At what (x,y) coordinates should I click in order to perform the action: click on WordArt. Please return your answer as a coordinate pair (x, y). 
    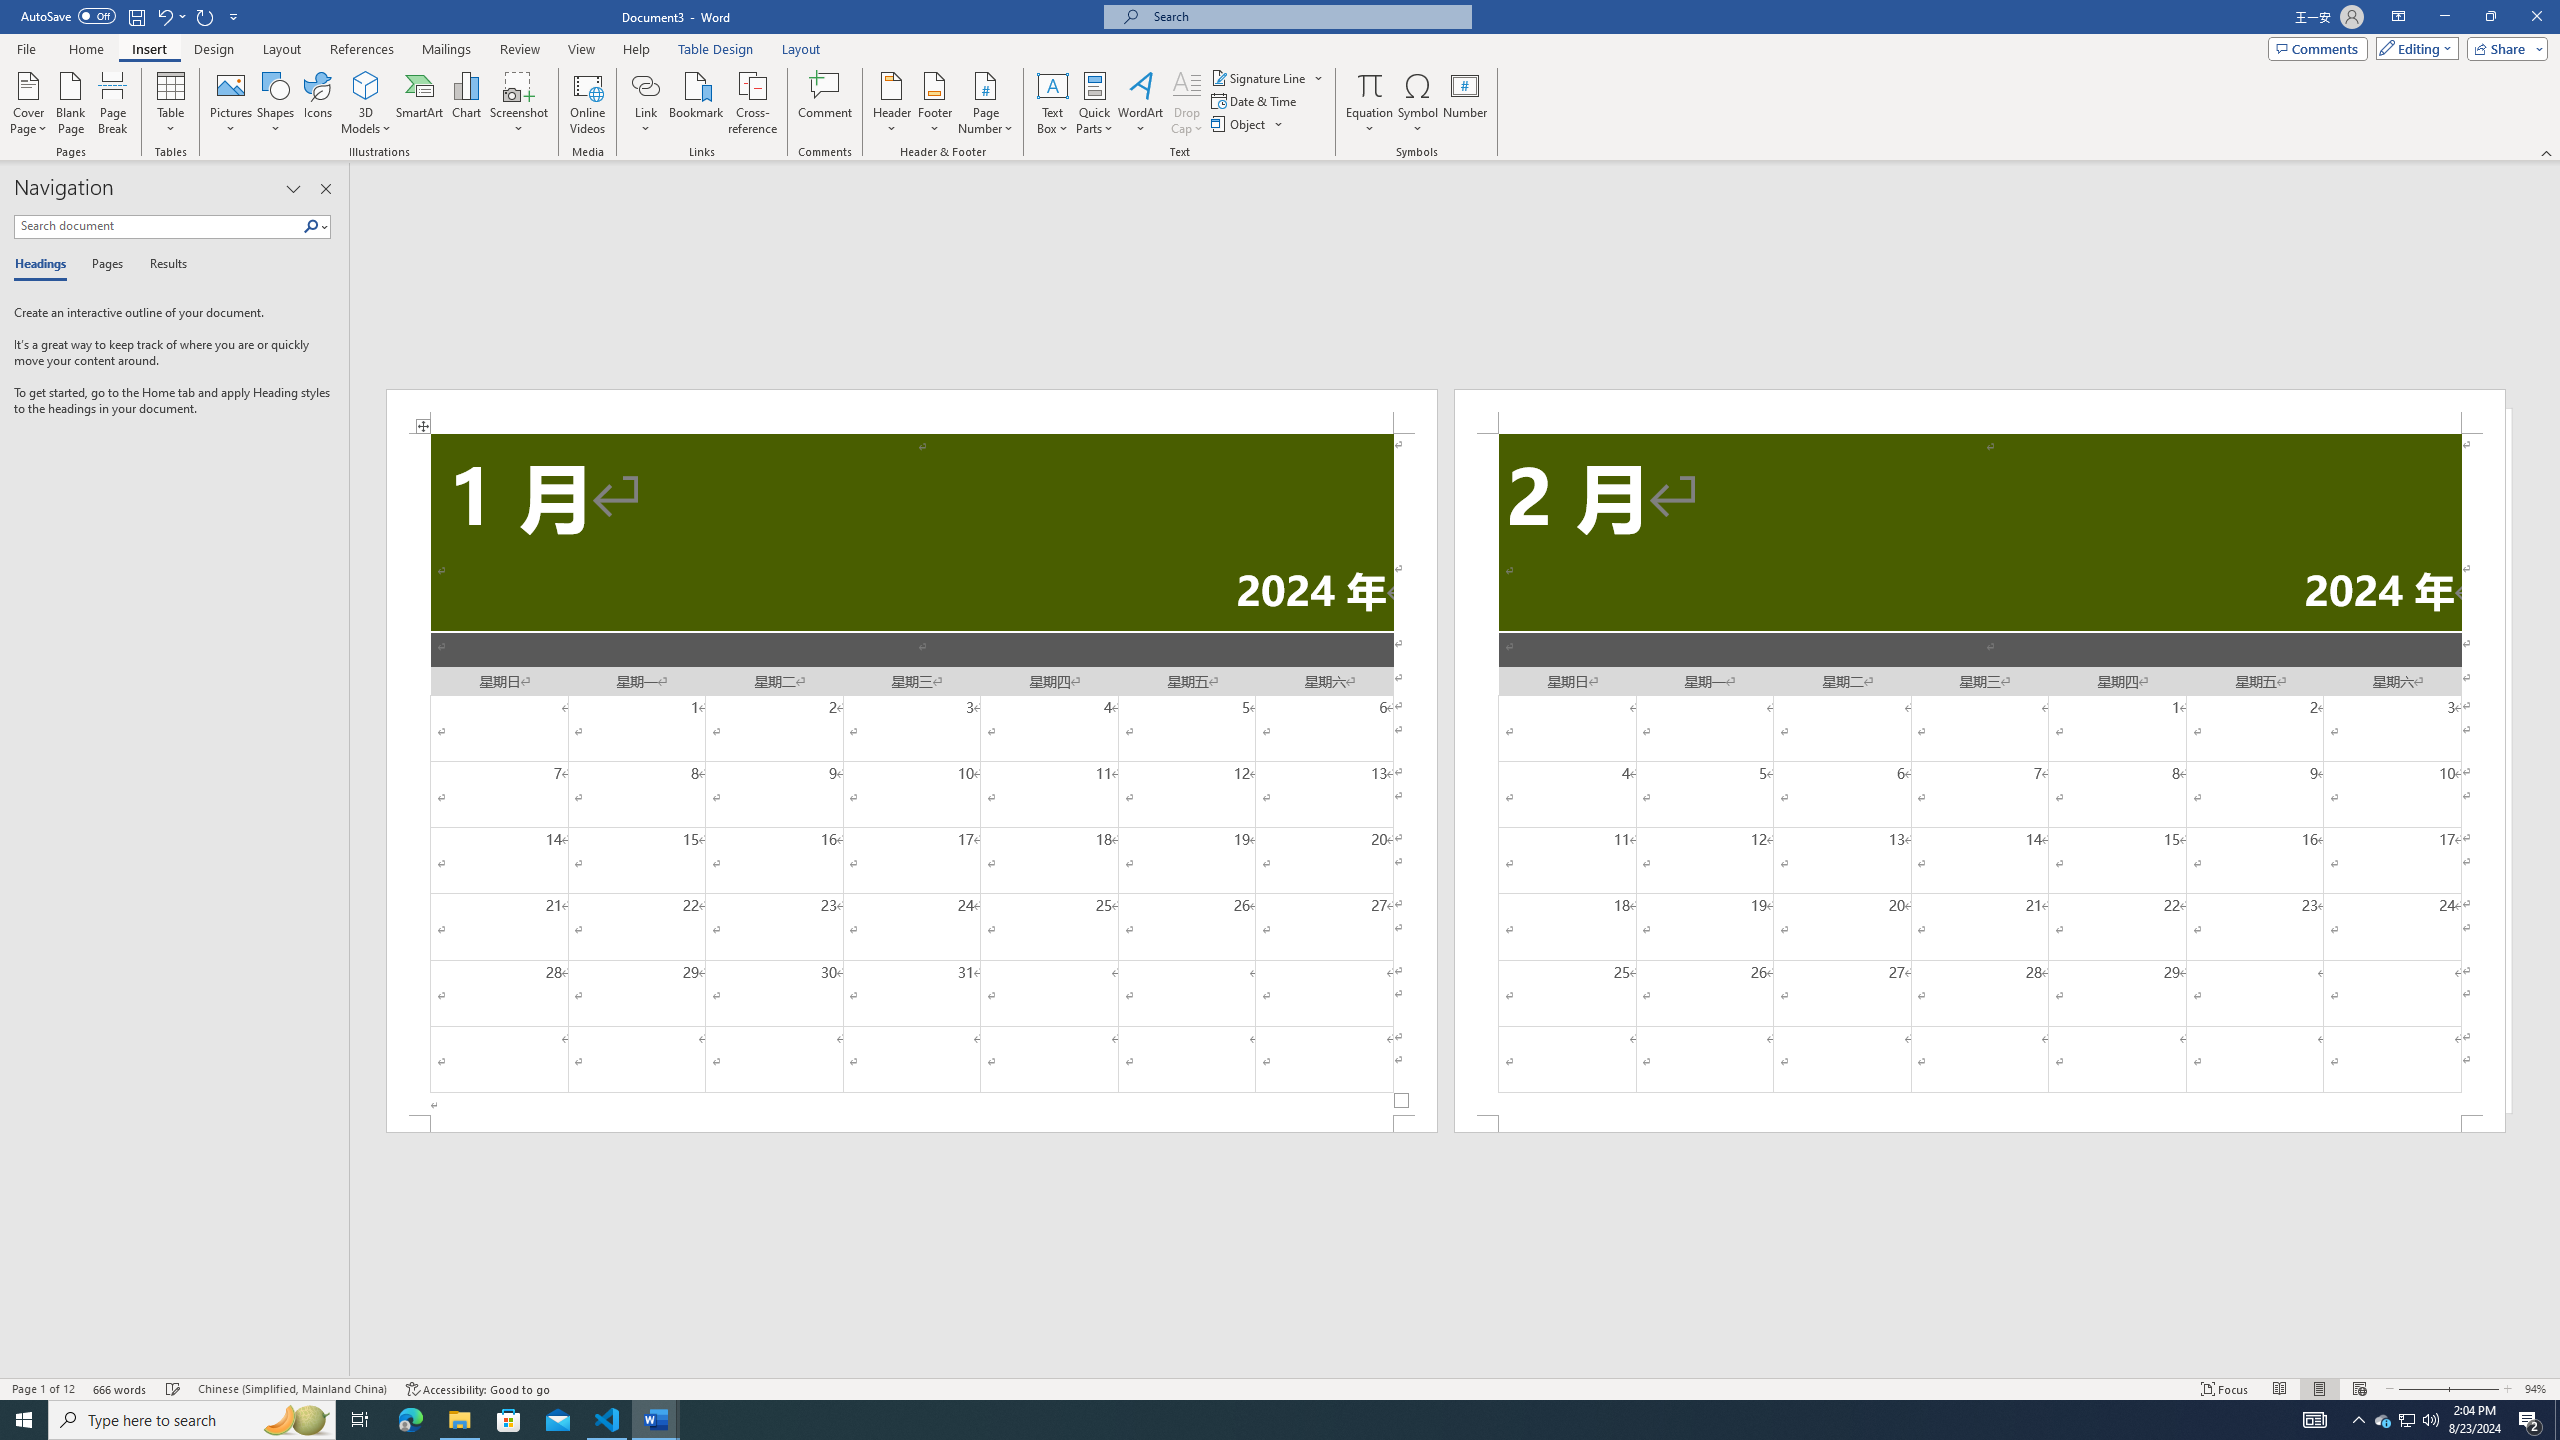
    Looking at the image, I should click on (1140, 103).